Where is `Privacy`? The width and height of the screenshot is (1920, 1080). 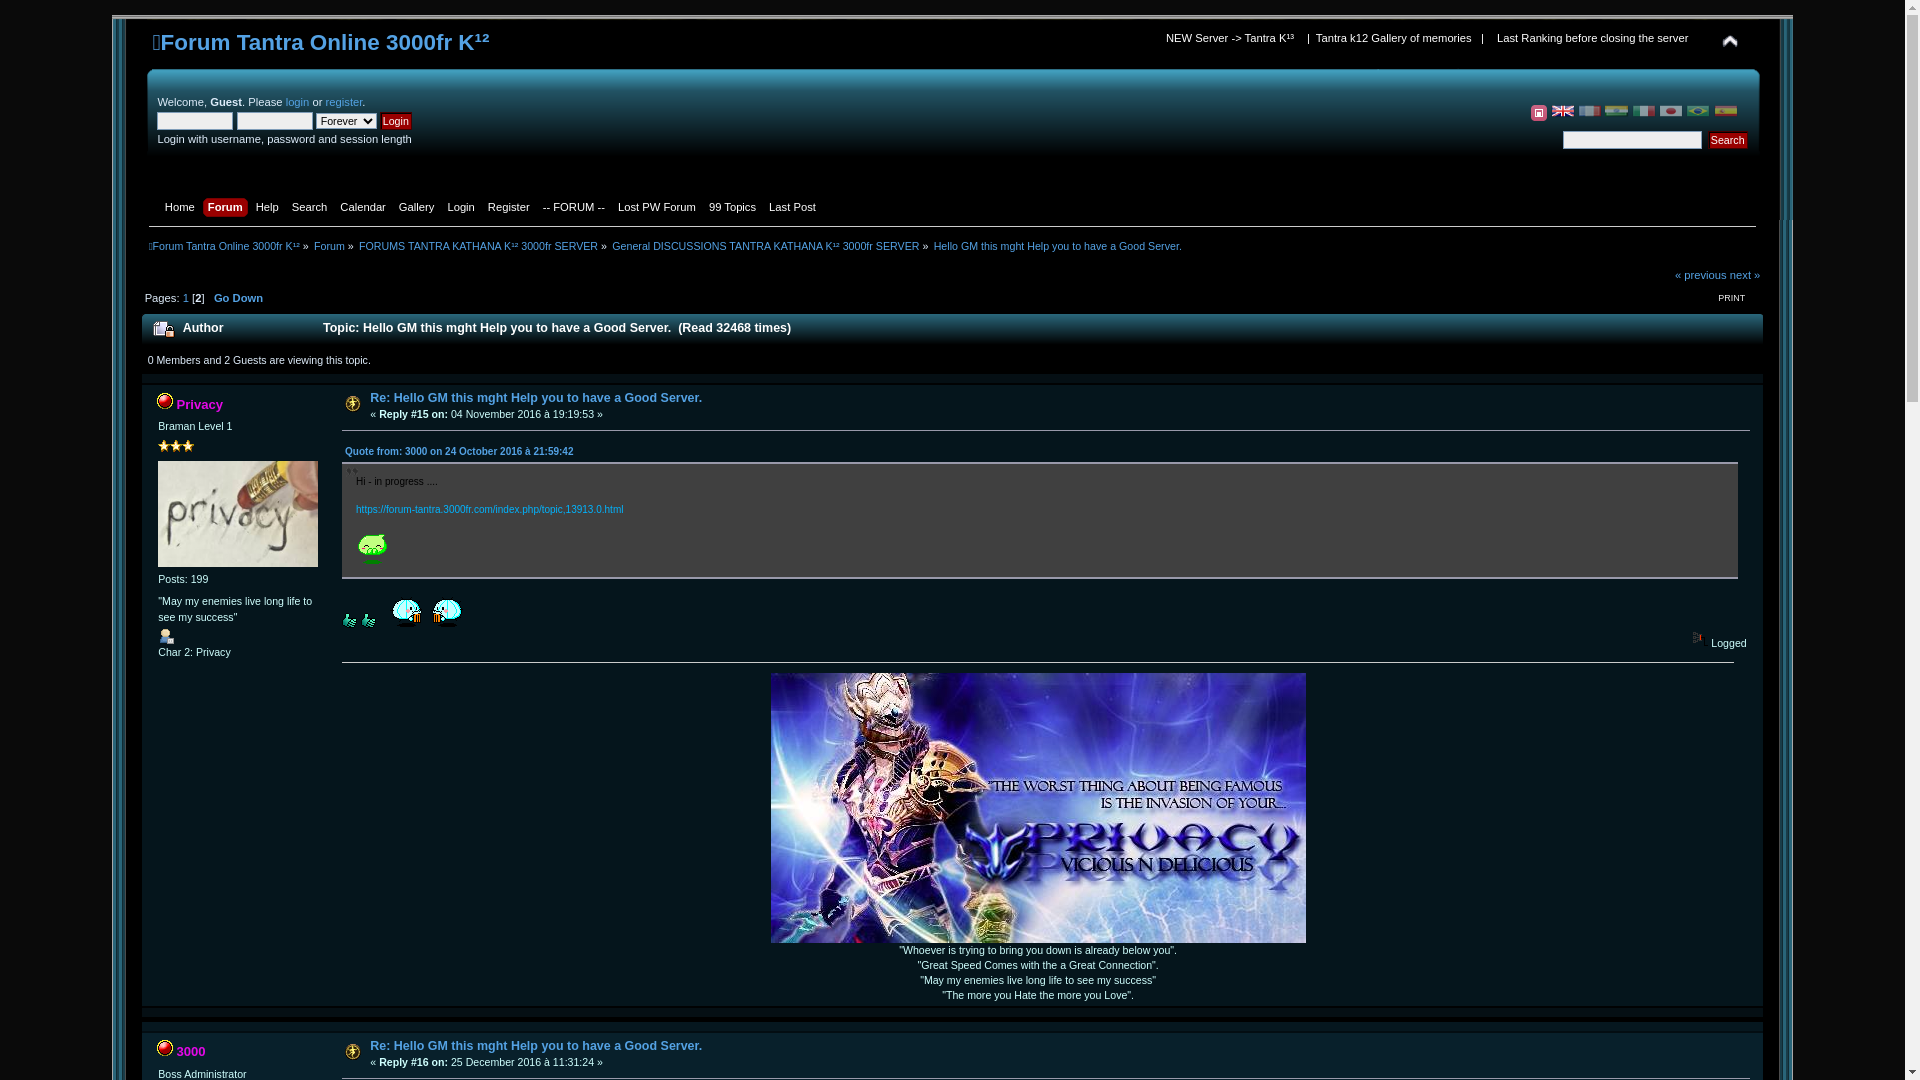 Privacy is located at coordinates (200, 404).